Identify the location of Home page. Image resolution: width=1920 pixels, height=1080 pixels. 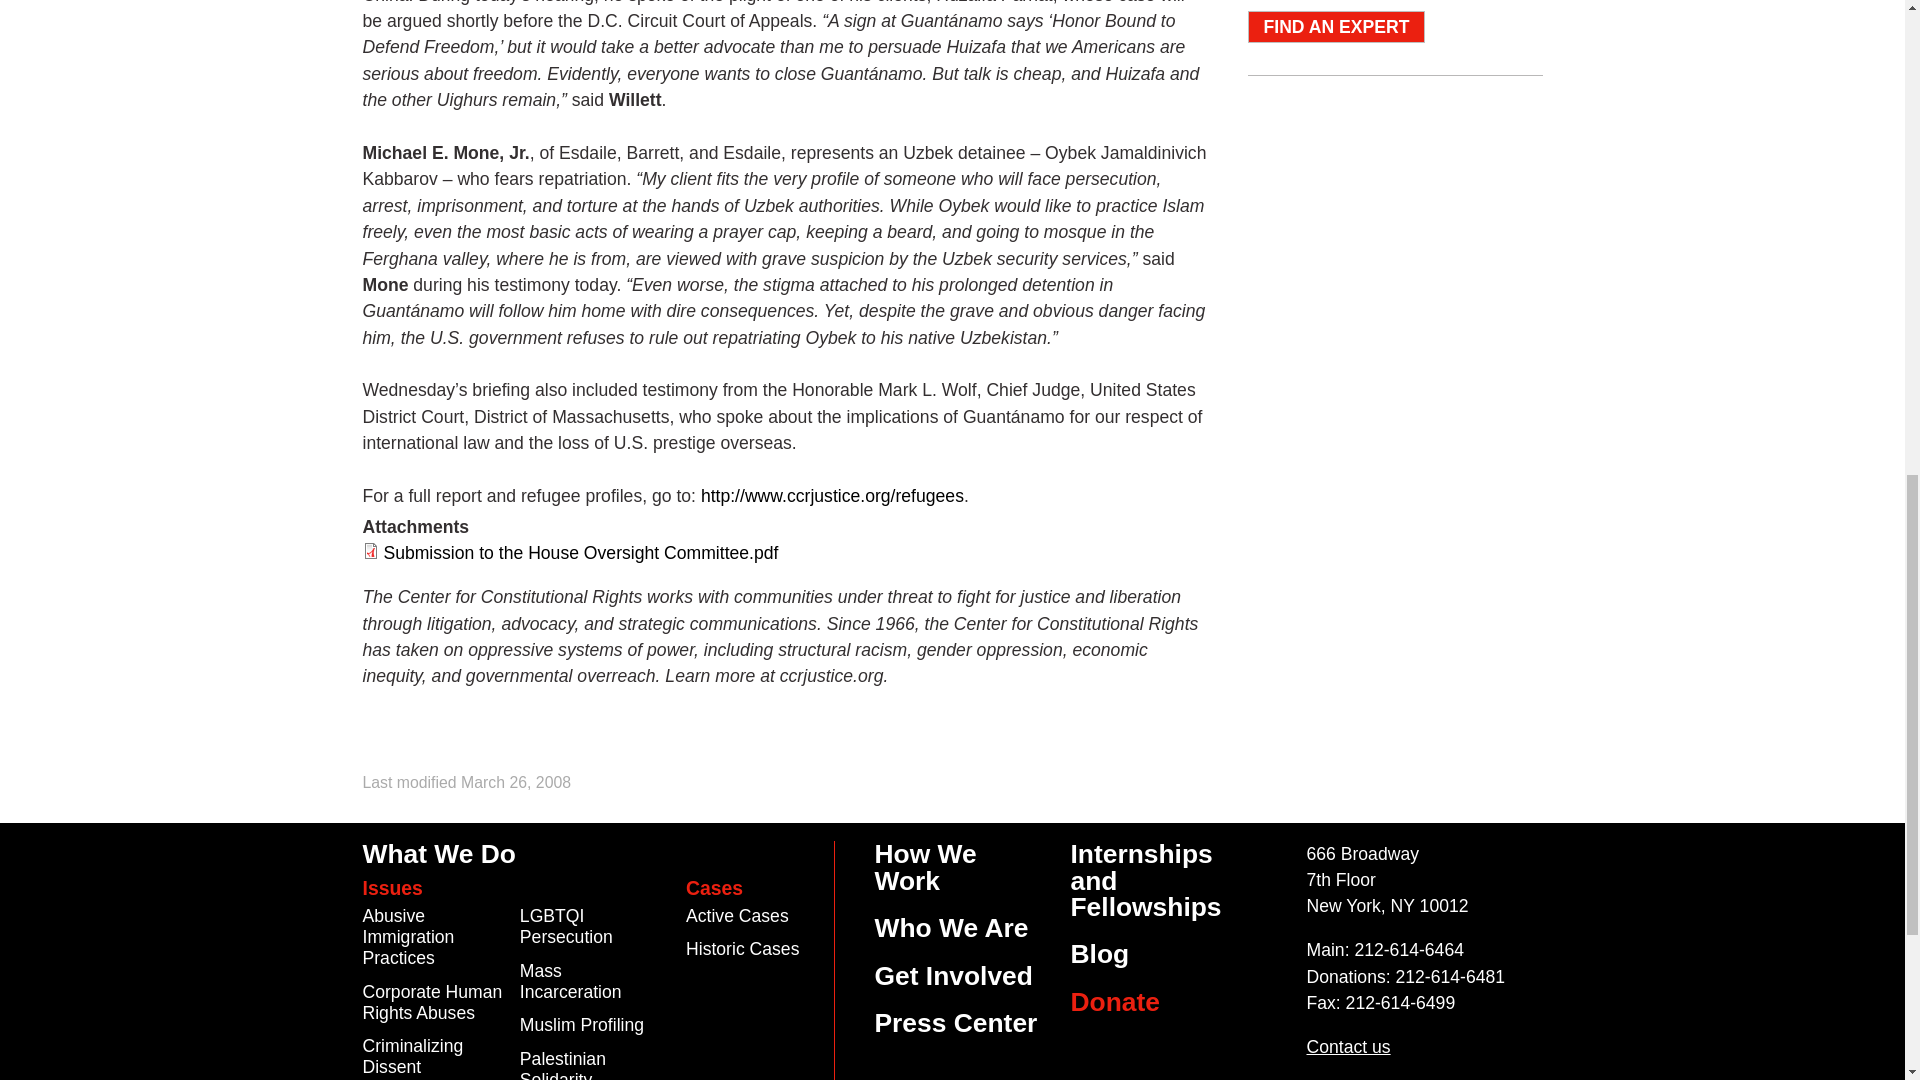
(374, 46).